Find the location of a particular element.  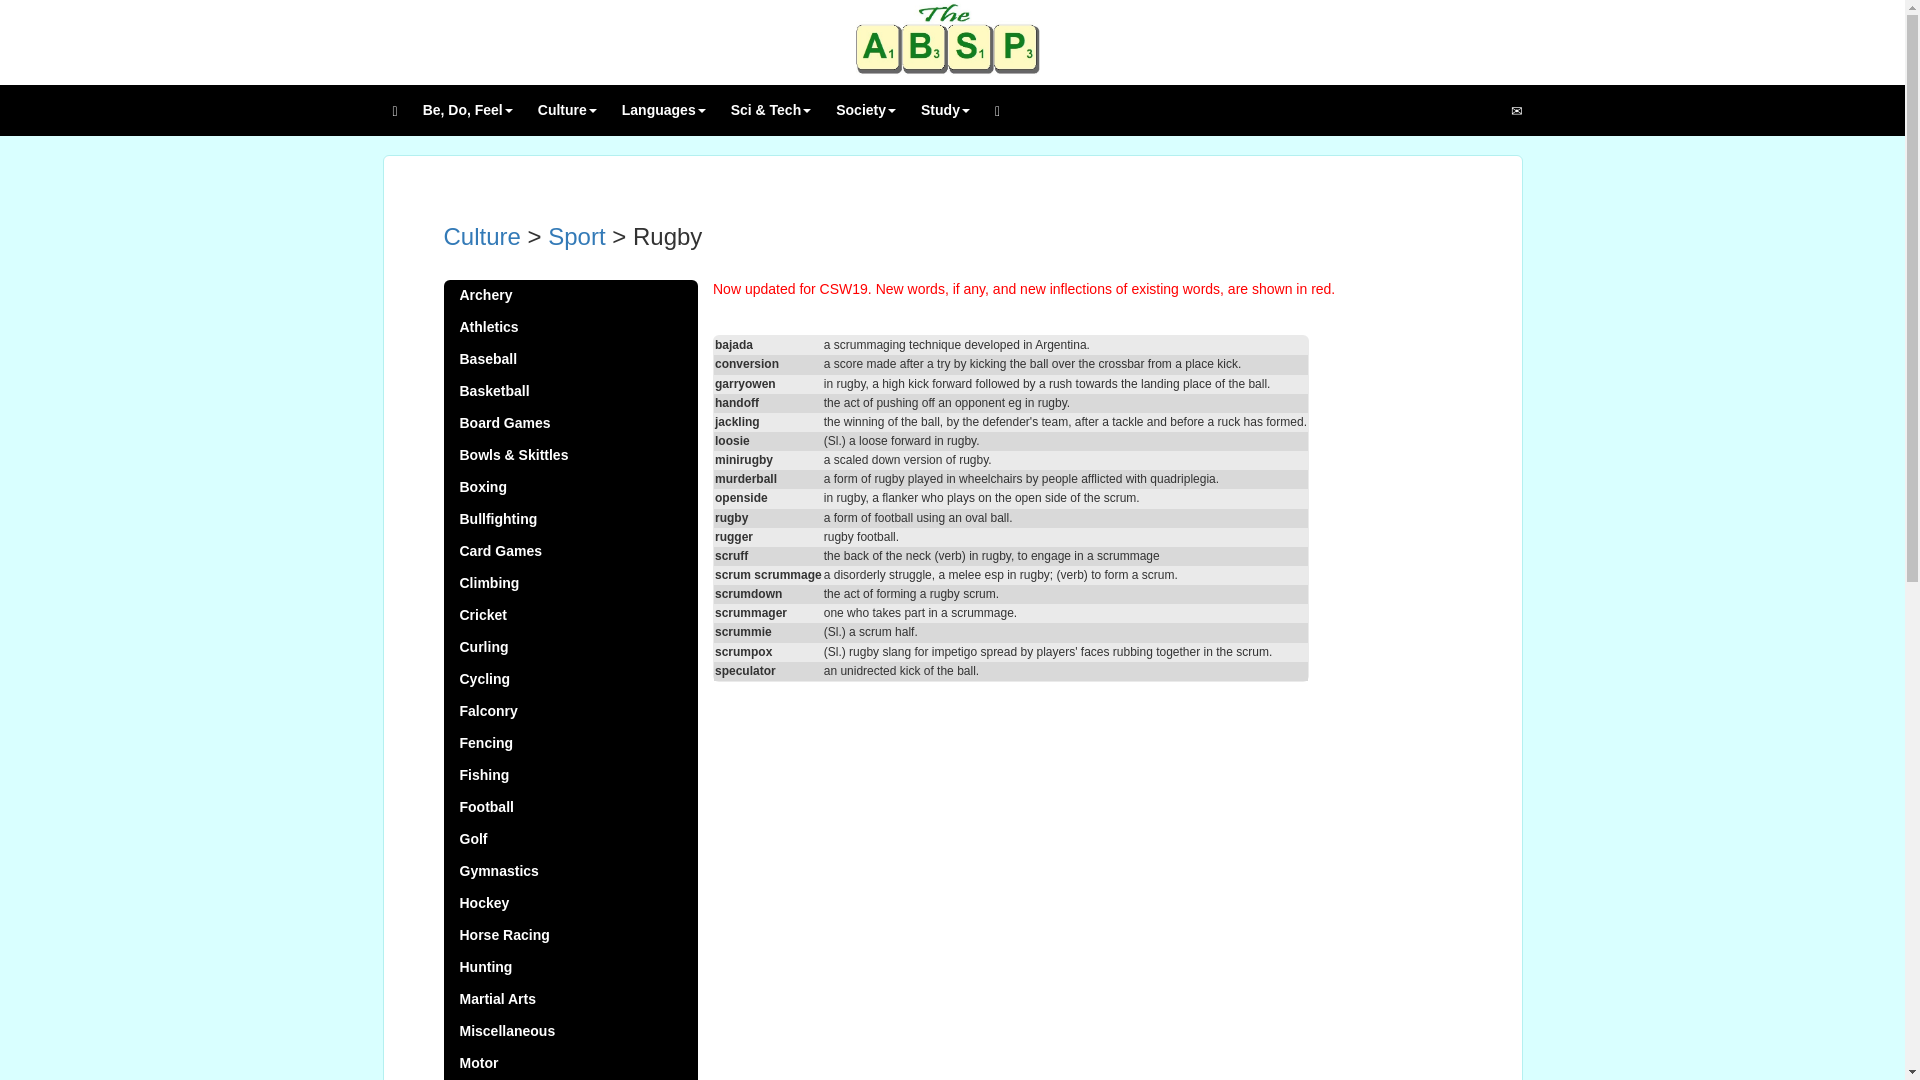

Culture is located at coordinates (570, 110).